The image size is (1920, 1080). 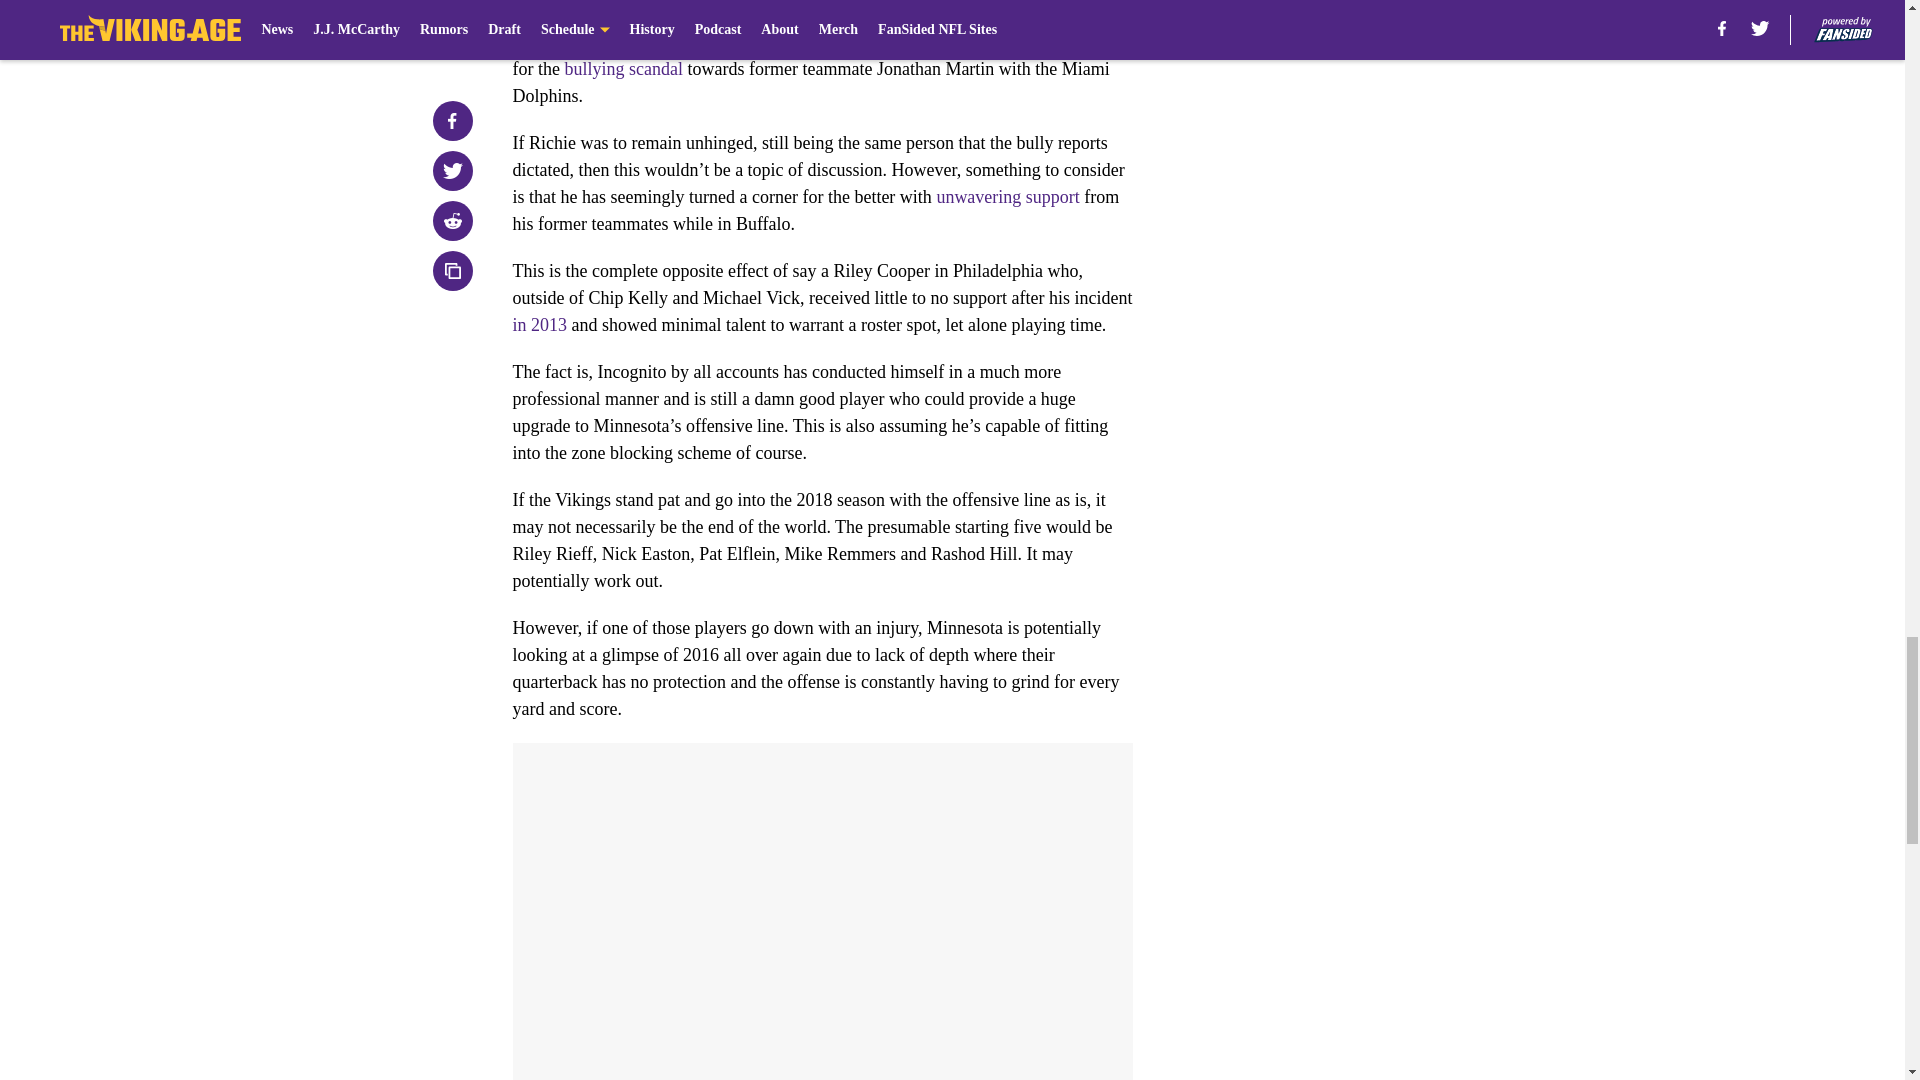 What do you see at coordinates (1008, 196) in the screenshot?
I see `unwavering support` at bounding box center [1008, 196].